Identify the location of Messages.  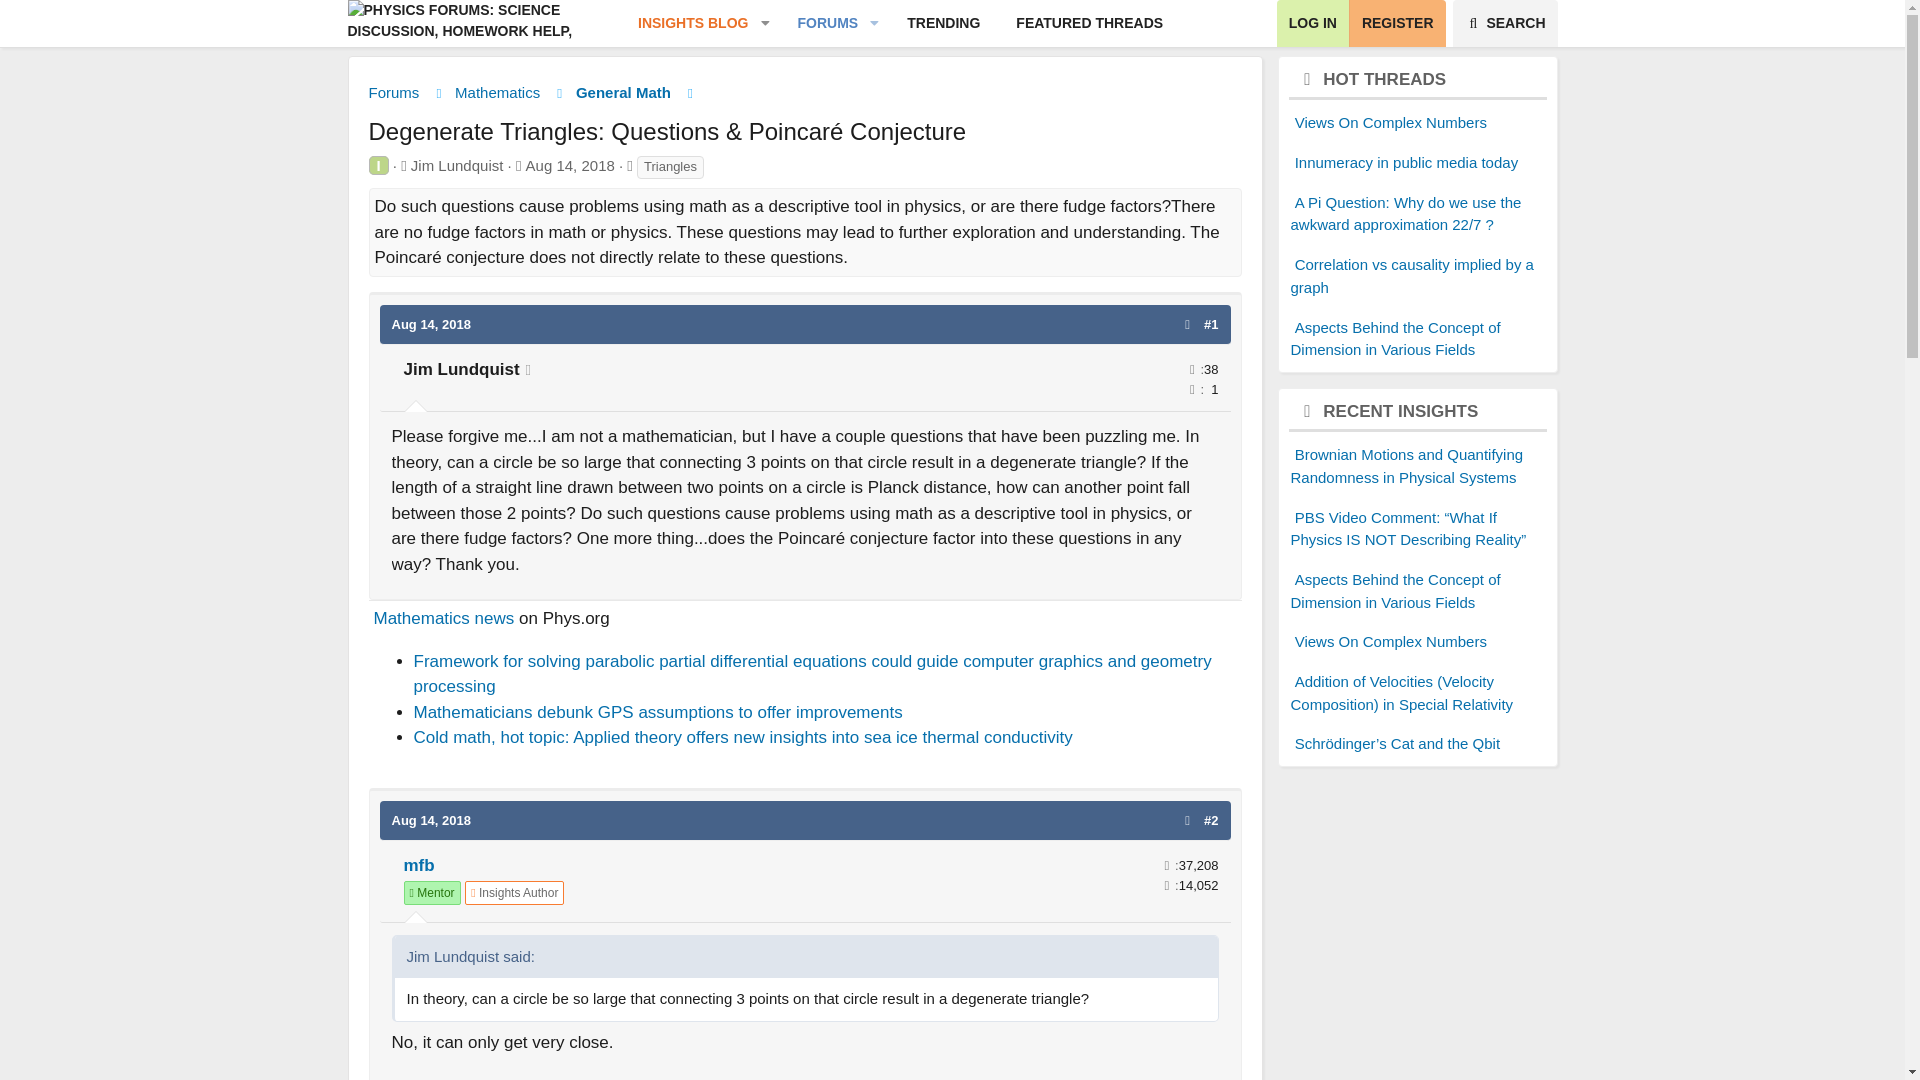
(1167, 864).